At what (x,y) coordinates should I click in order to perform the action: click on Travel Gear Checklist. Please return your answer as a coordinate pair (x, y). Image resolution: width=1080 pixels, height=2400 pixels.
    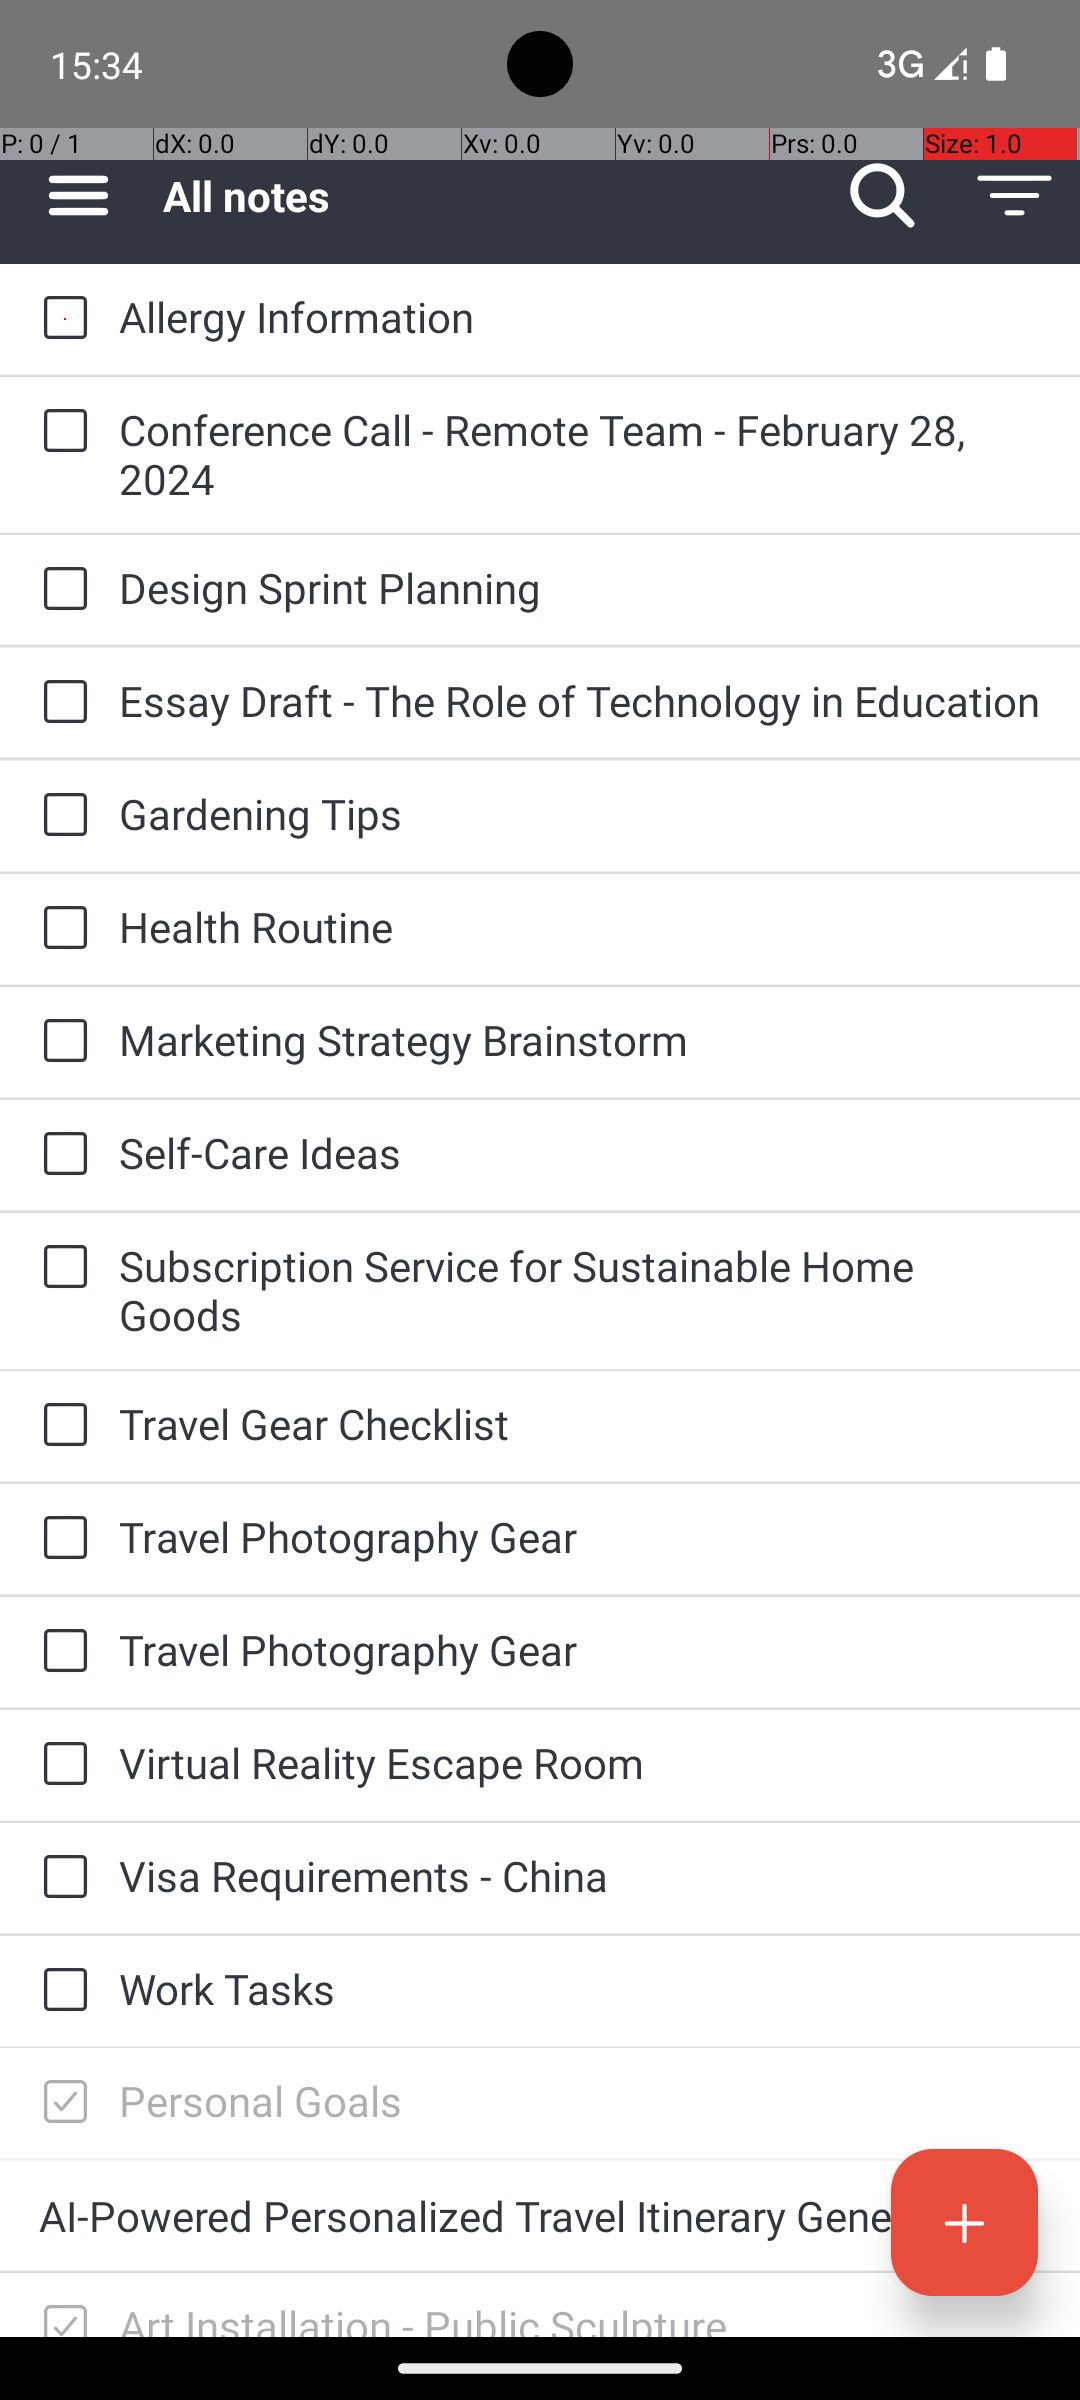
    Looking at the image, I should click on (580, 1424).